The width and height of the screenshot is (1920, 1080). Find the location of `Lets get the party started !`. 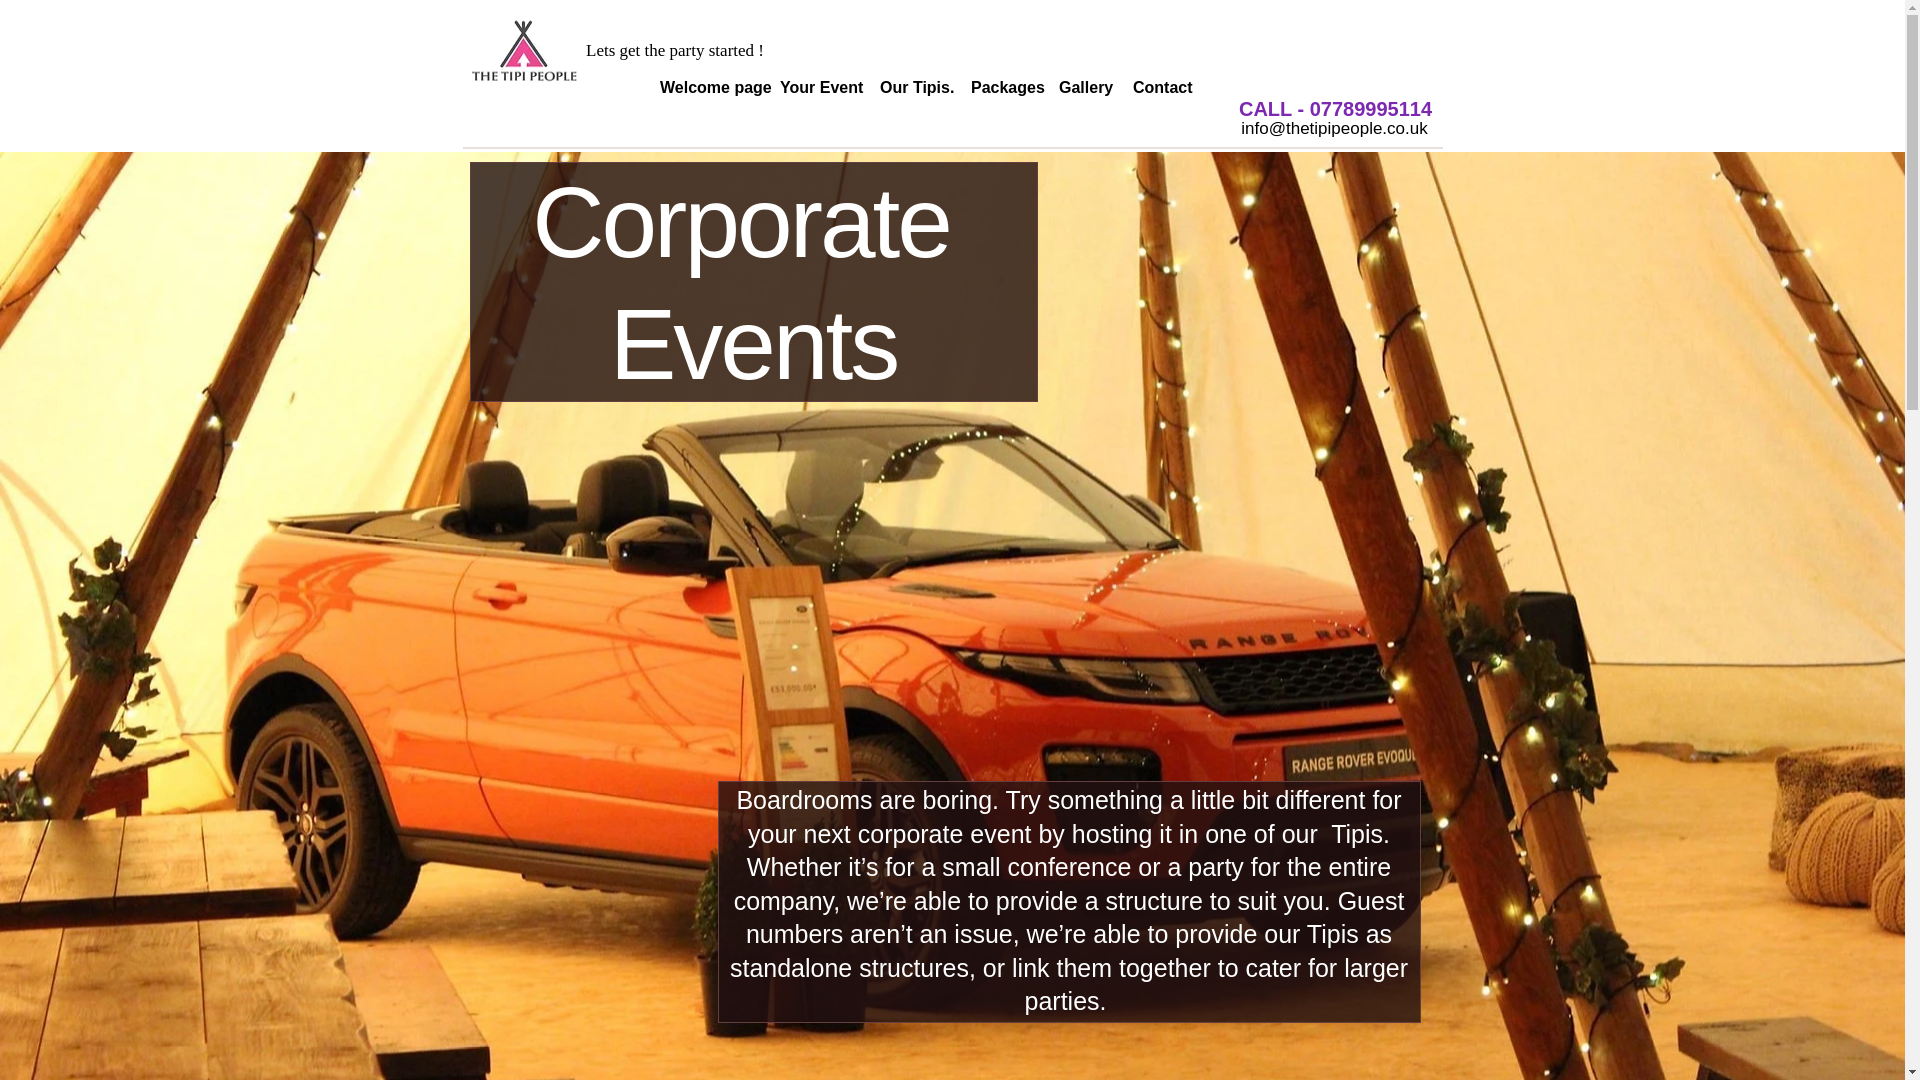

Lets get the party started ! is located at coordinates (674, 51).